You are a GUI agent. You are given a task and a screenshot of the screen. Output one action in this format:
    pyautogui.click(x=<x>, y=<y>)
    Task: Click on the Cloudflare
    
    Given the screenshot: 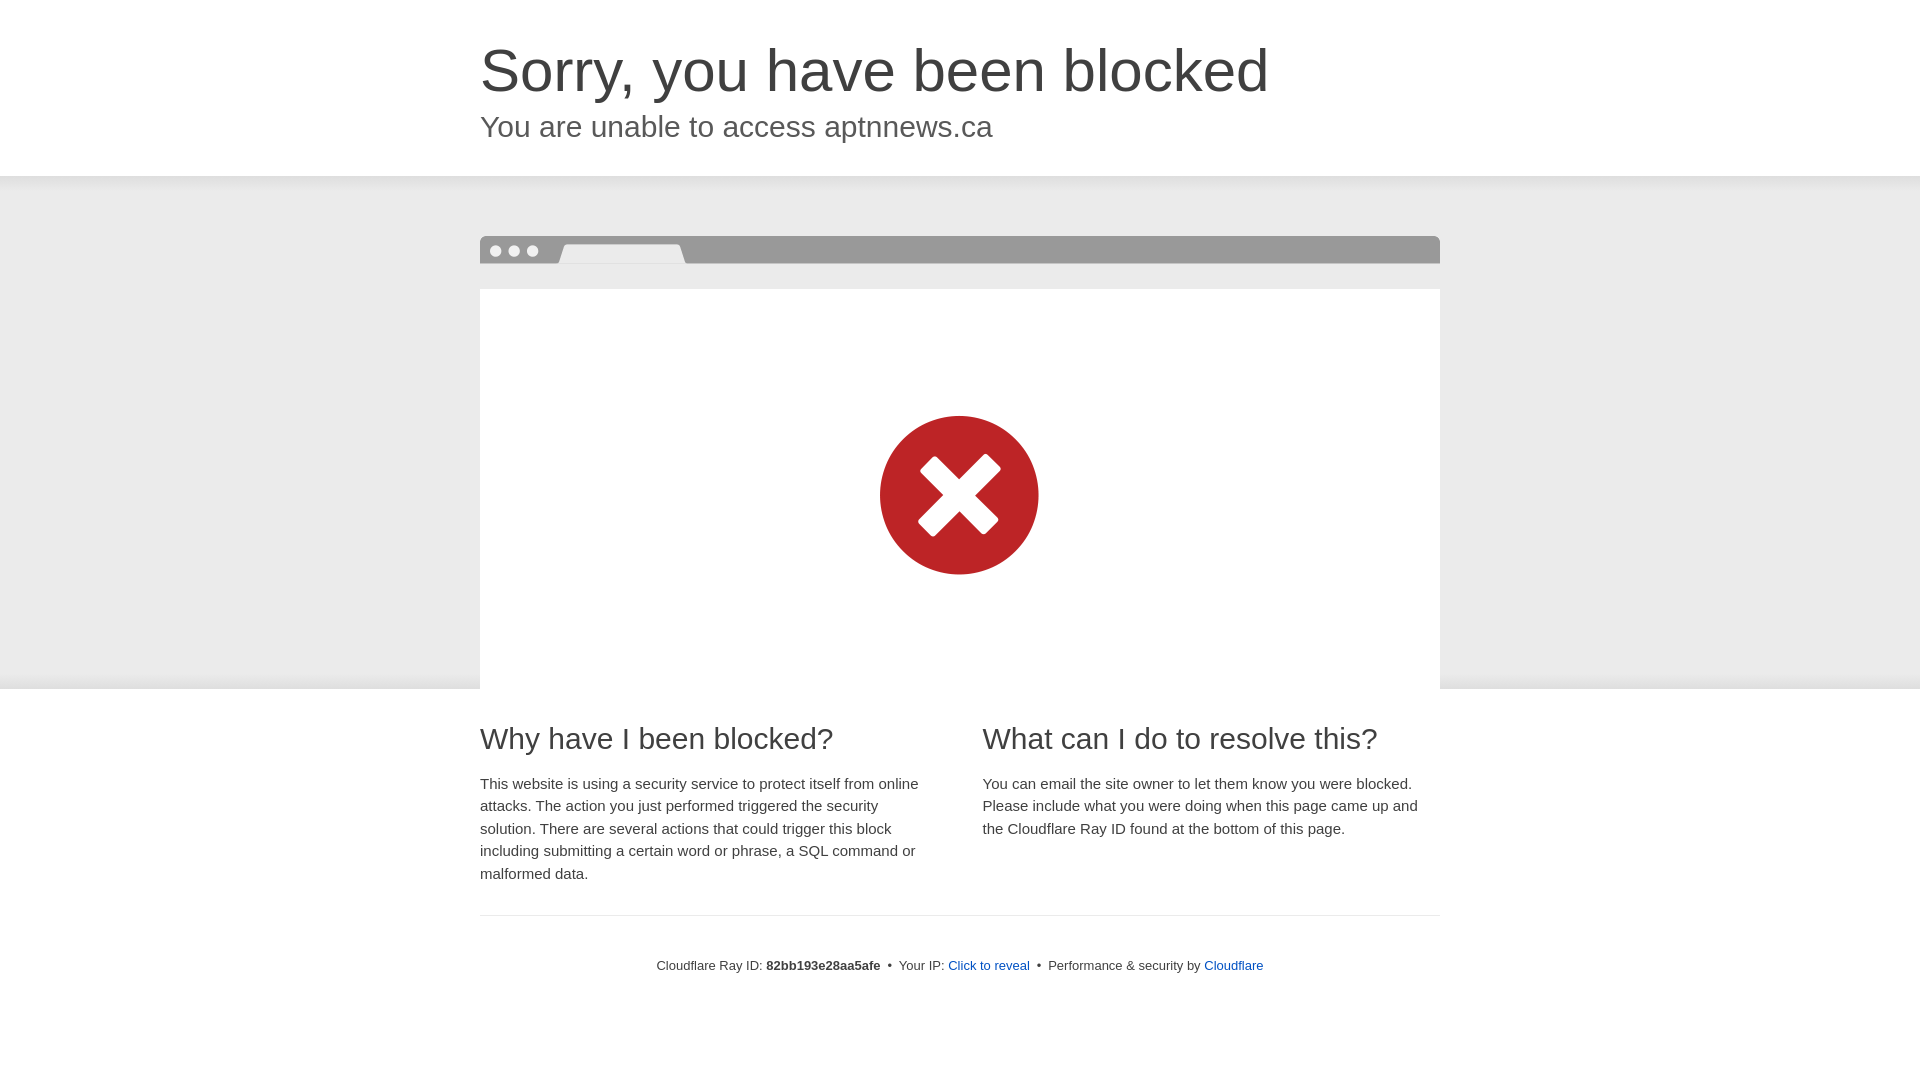 What is the action you would take?
    pyautogui.click(x=1234, y=966)
    